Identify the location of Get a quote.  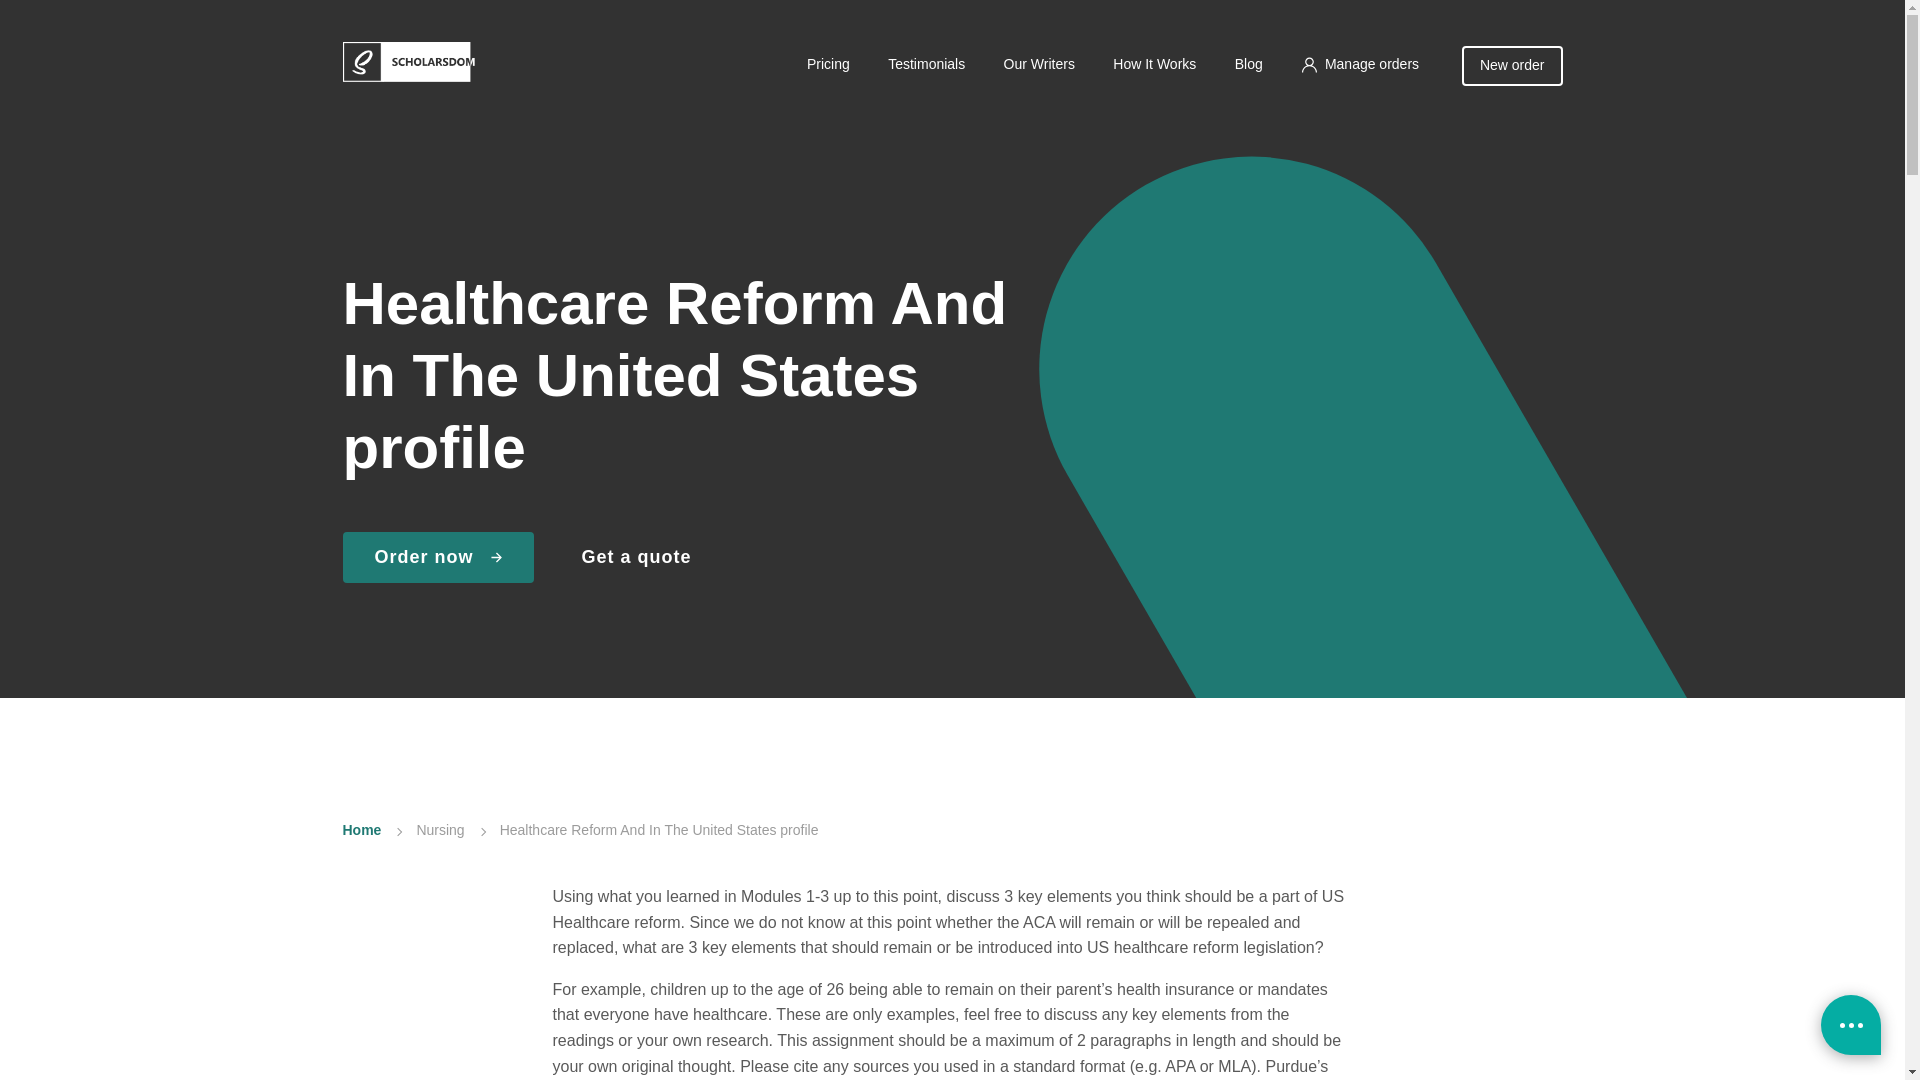
(636, 558).